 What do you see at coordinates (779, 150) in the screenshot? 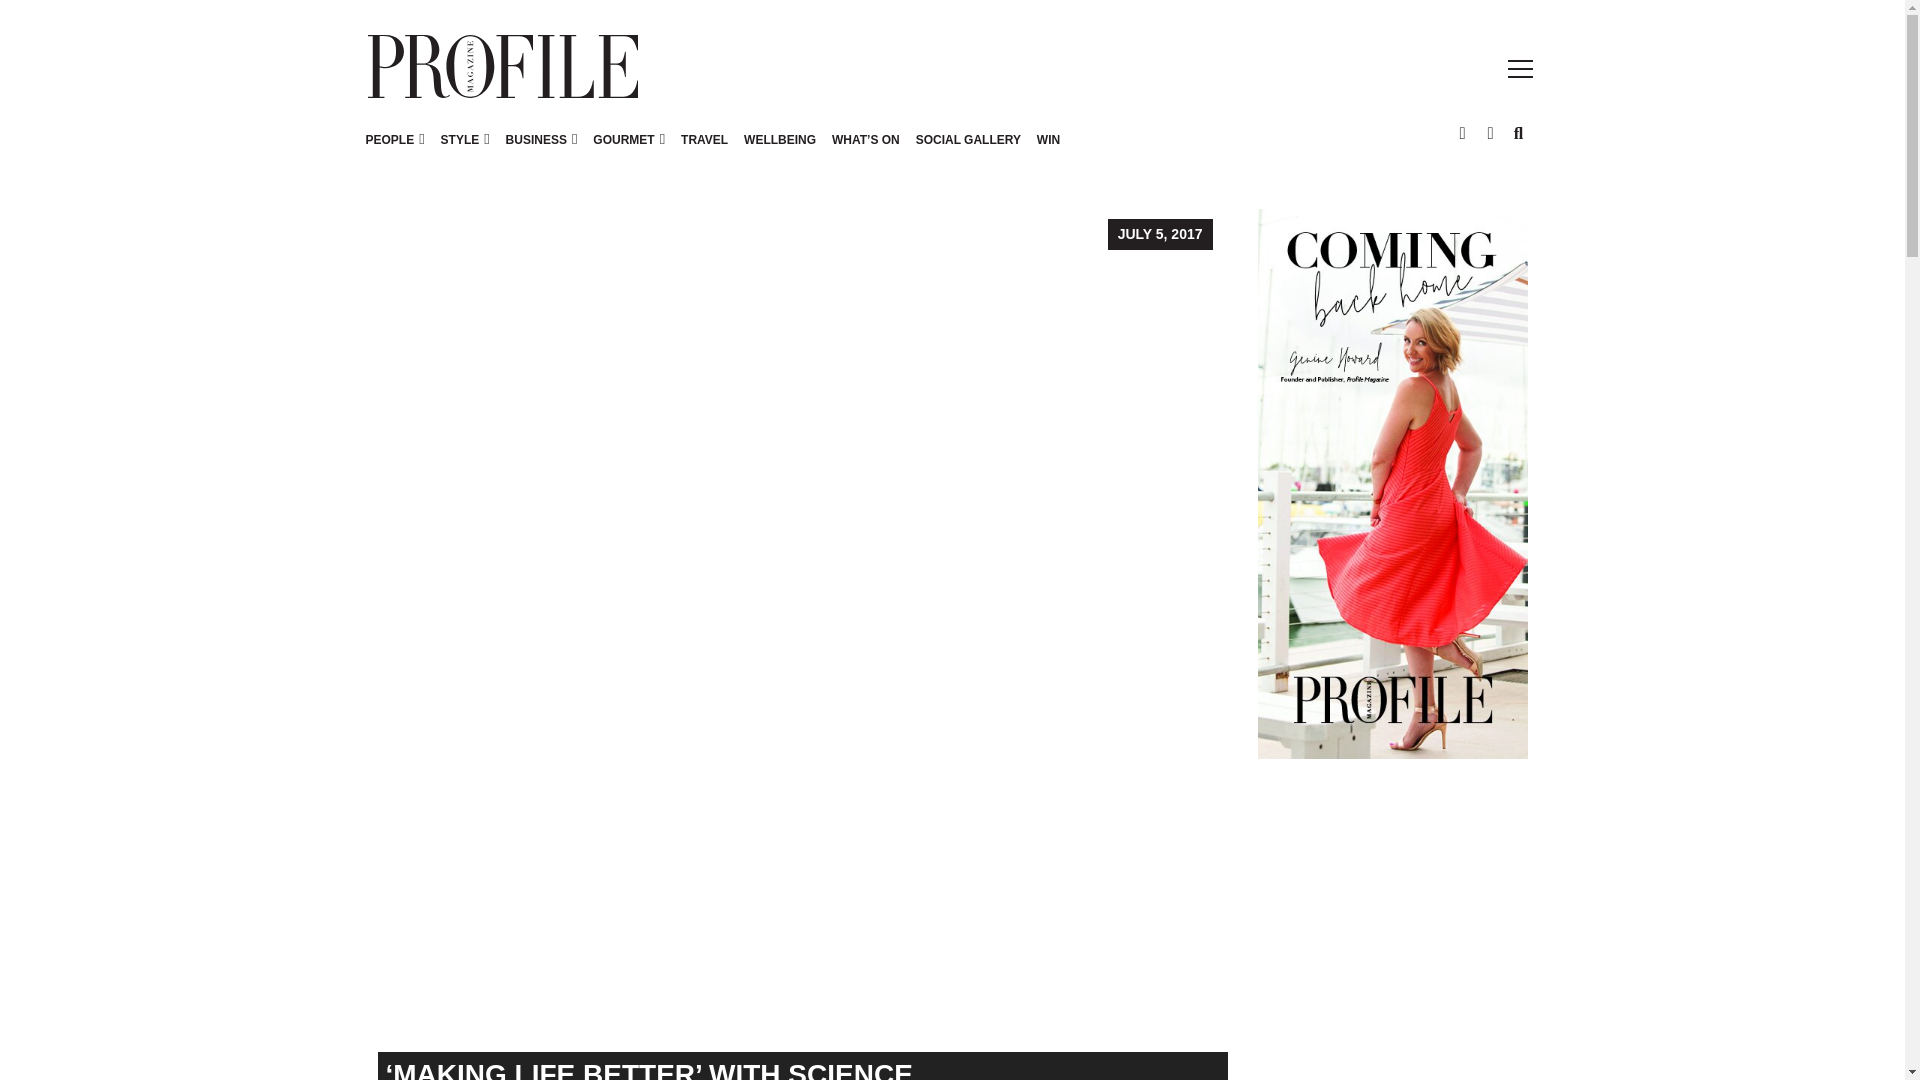
I see `WELLBEING` at bounding box center [779, 150].